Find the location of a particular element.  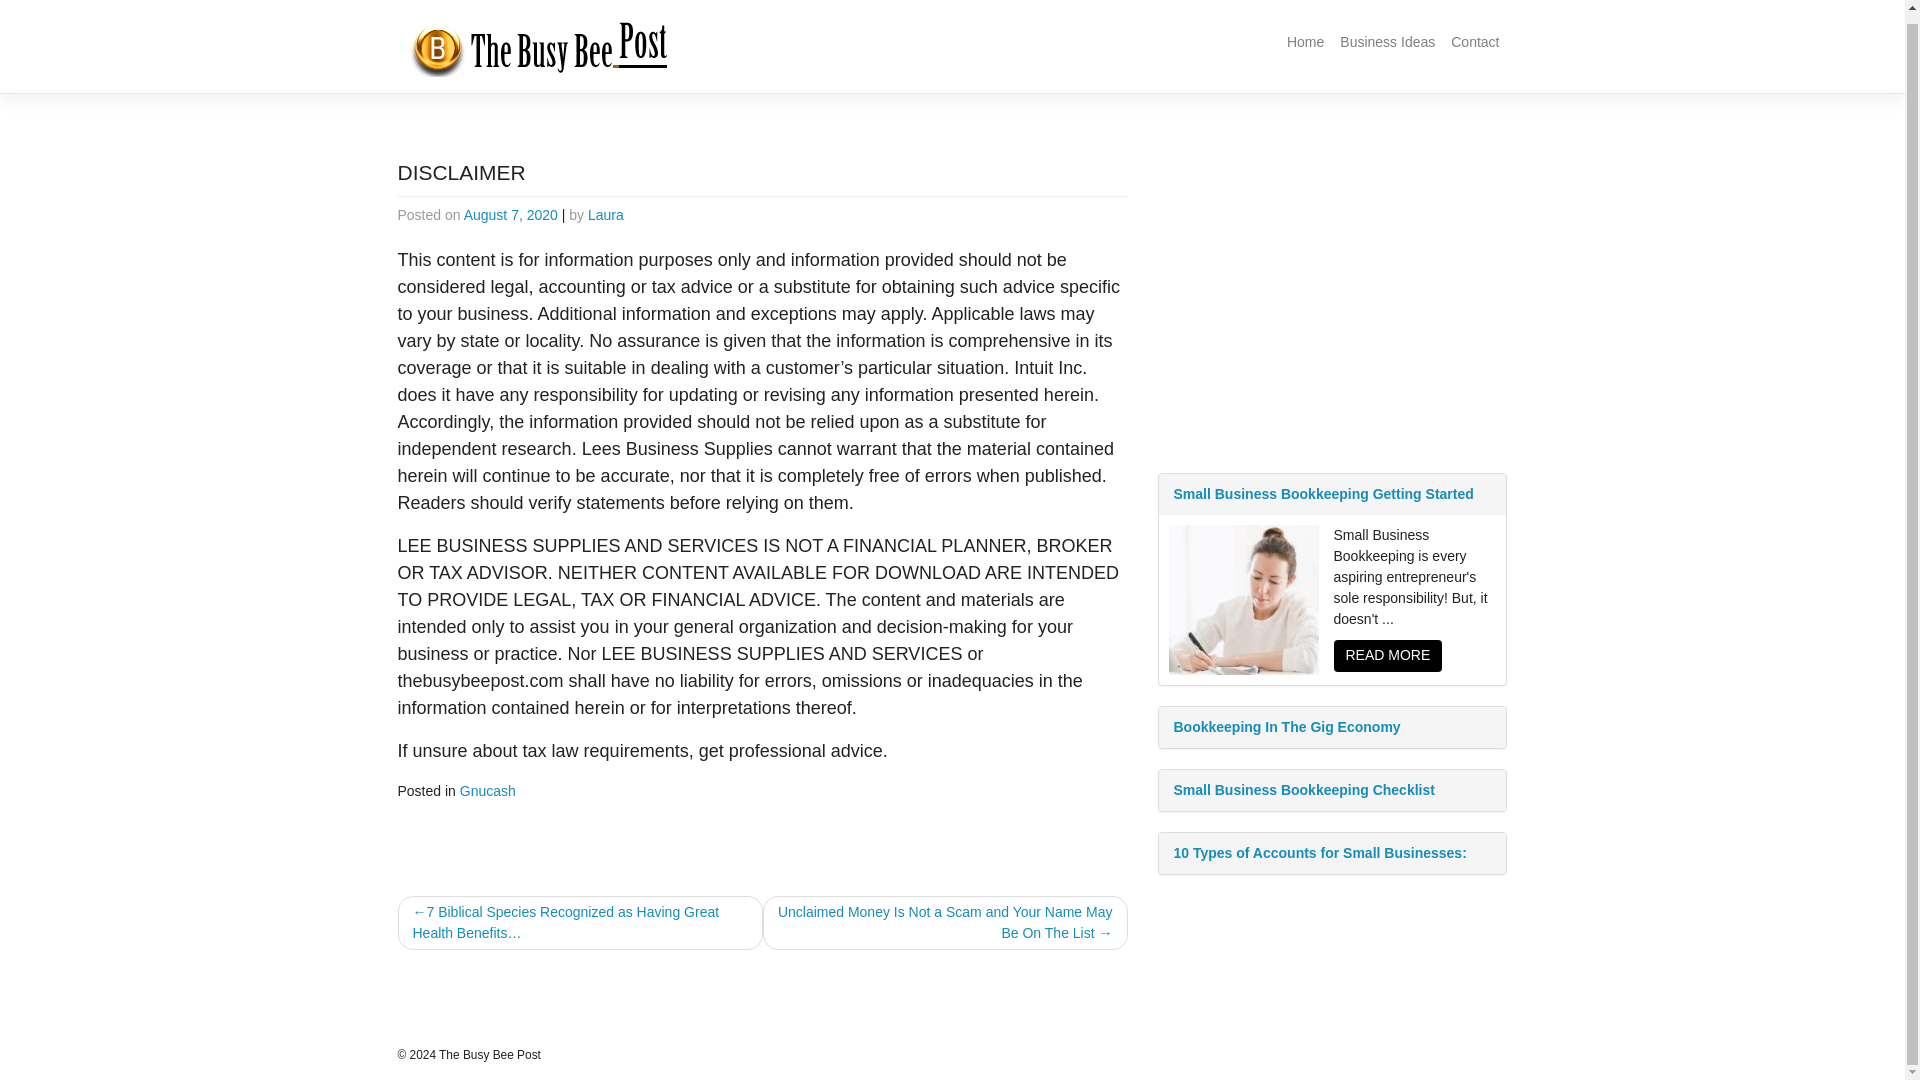

Business Ideas is located at coordinates (1388, 42).